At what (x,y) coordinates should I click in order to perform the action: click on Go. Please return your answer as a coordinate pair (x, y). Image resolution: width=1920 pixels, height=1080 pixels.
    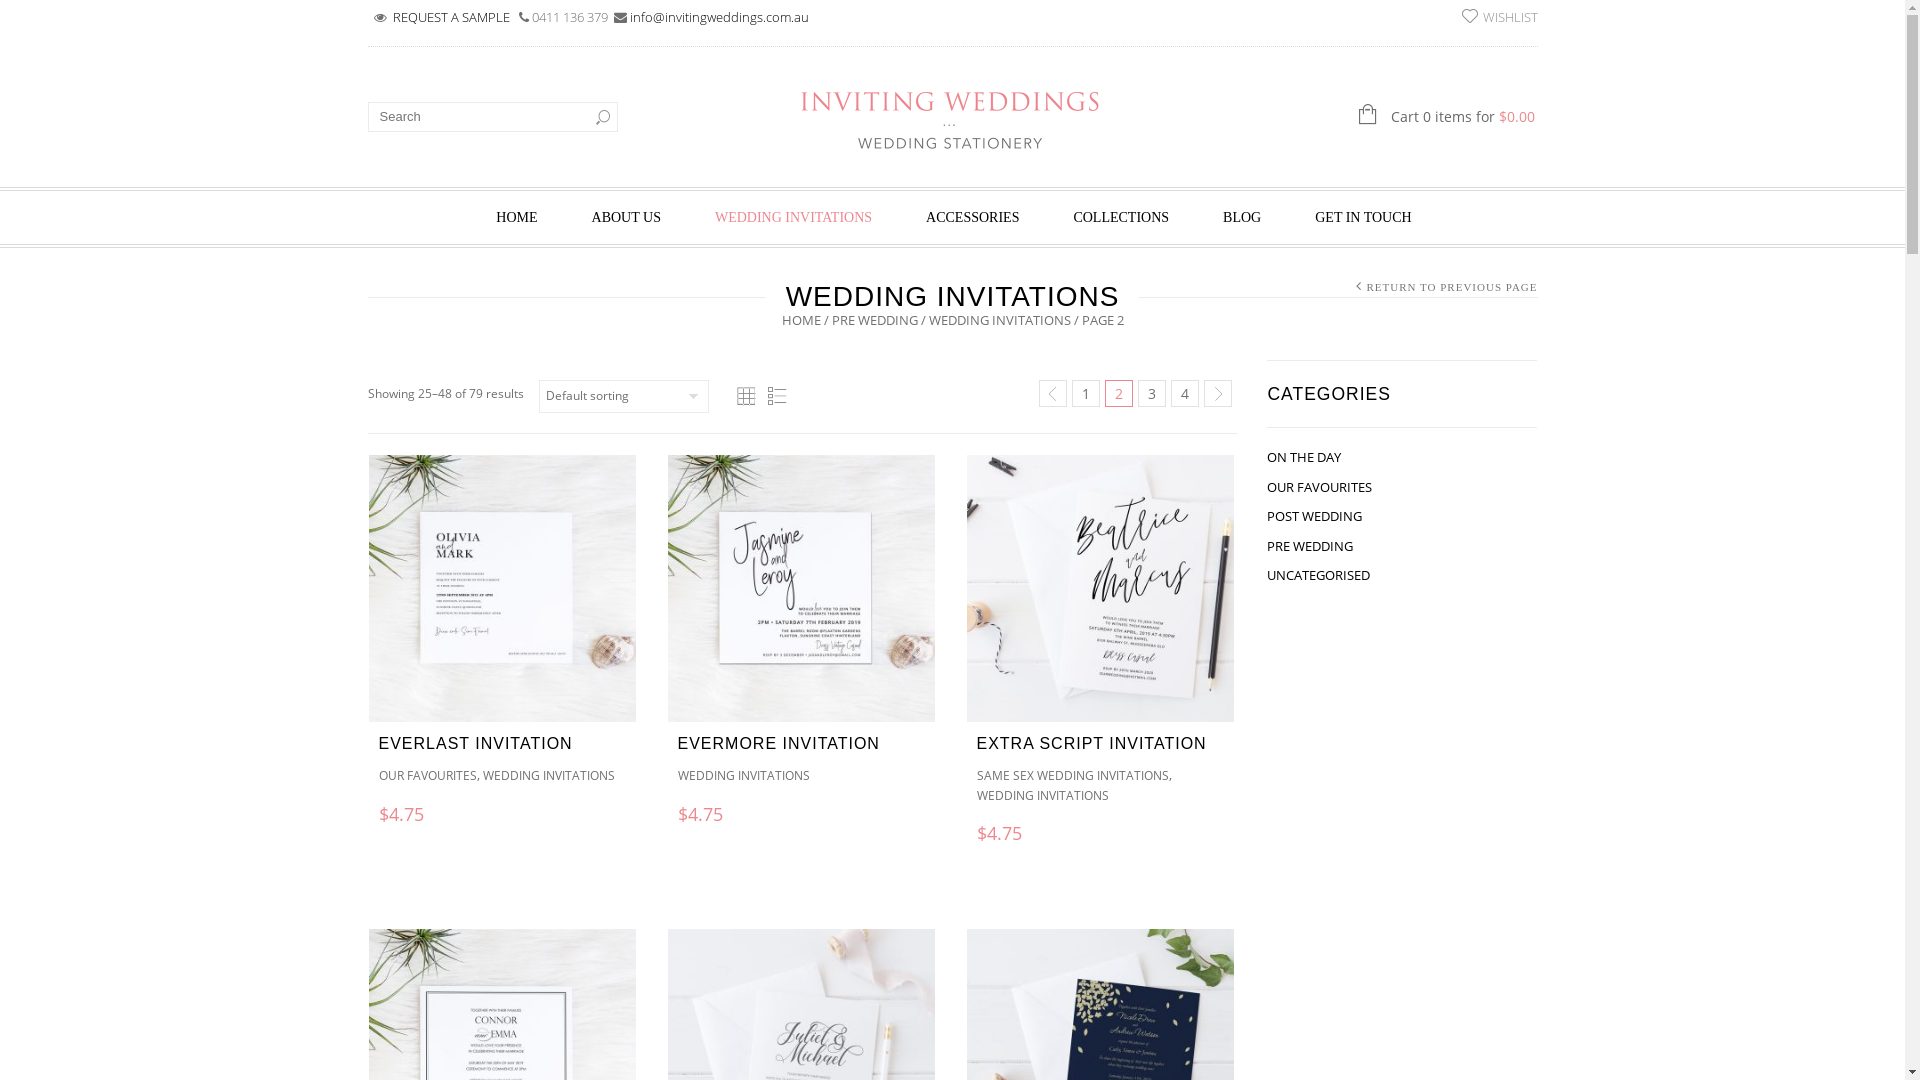
    Looking at the image, I should click on (603, 117).